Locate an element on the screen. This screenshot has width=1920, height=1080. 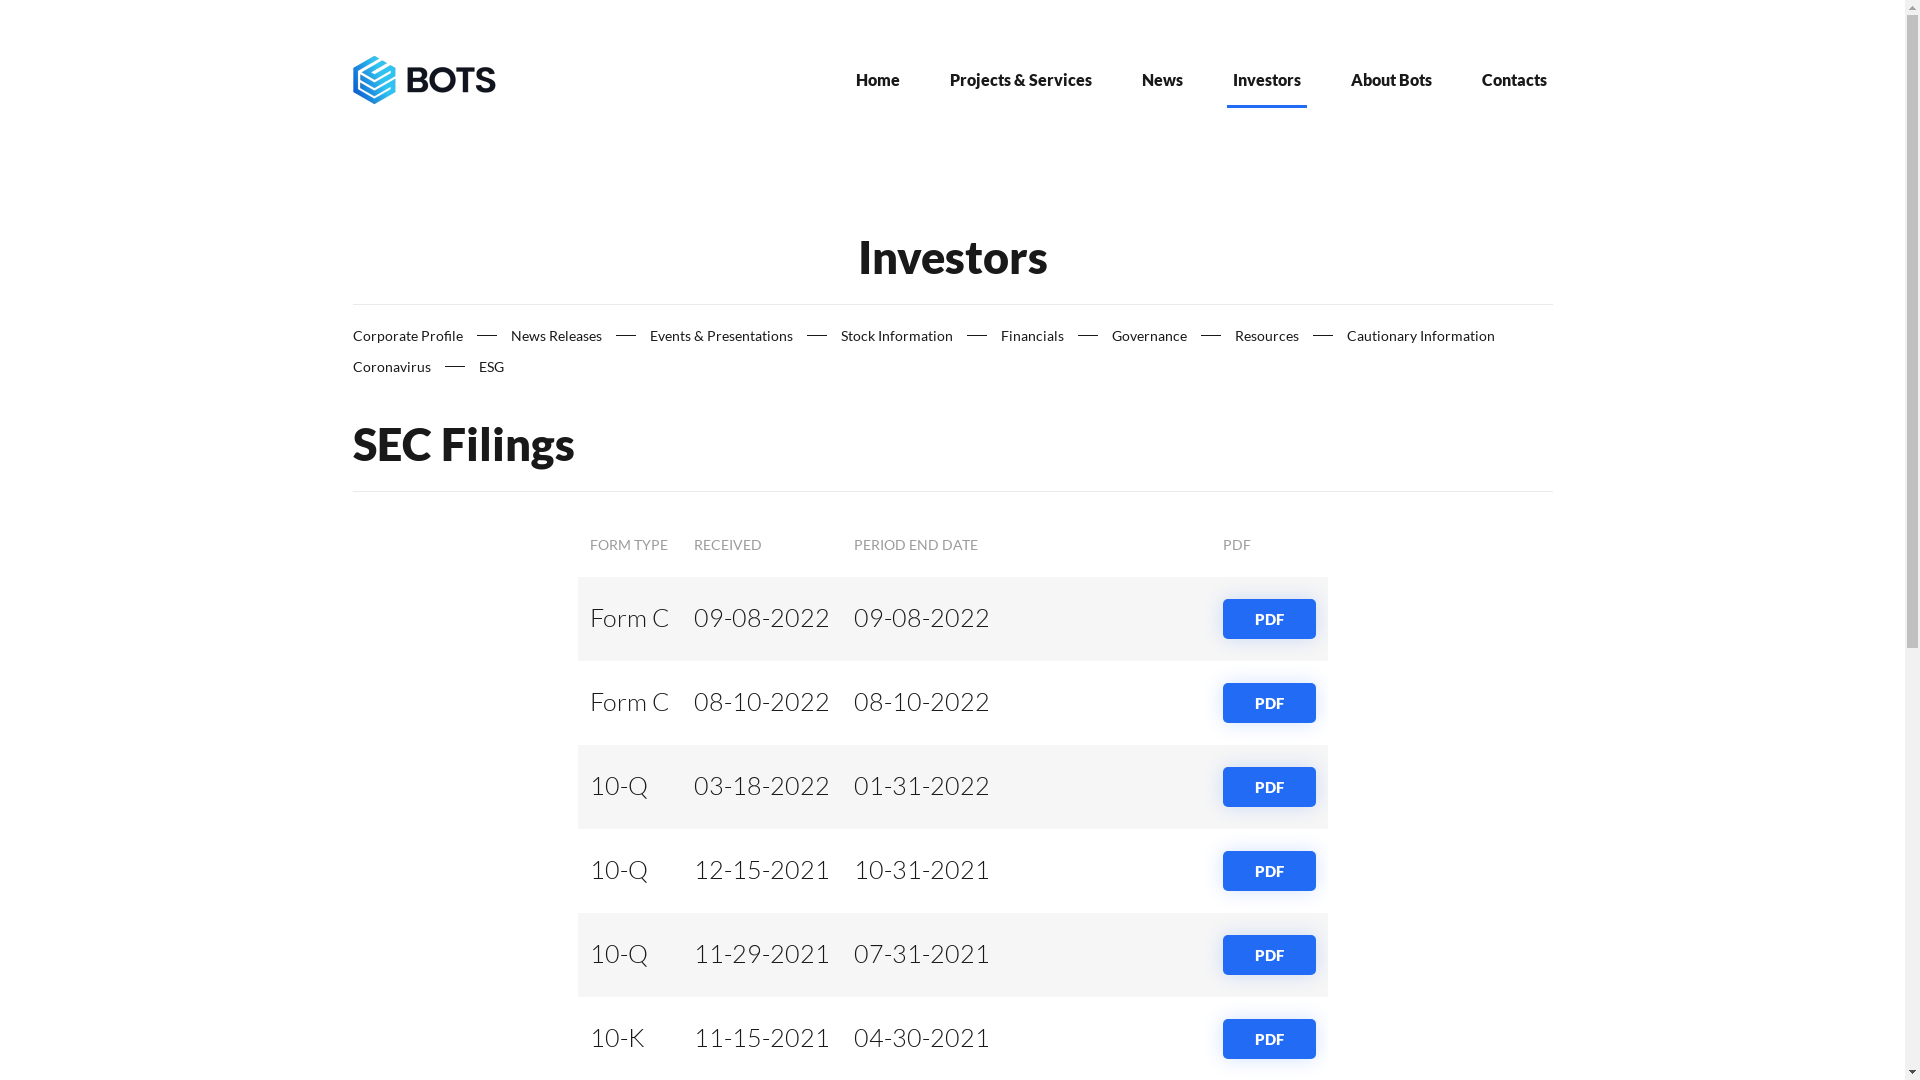
Resources is located at coordinates (1266, 336).